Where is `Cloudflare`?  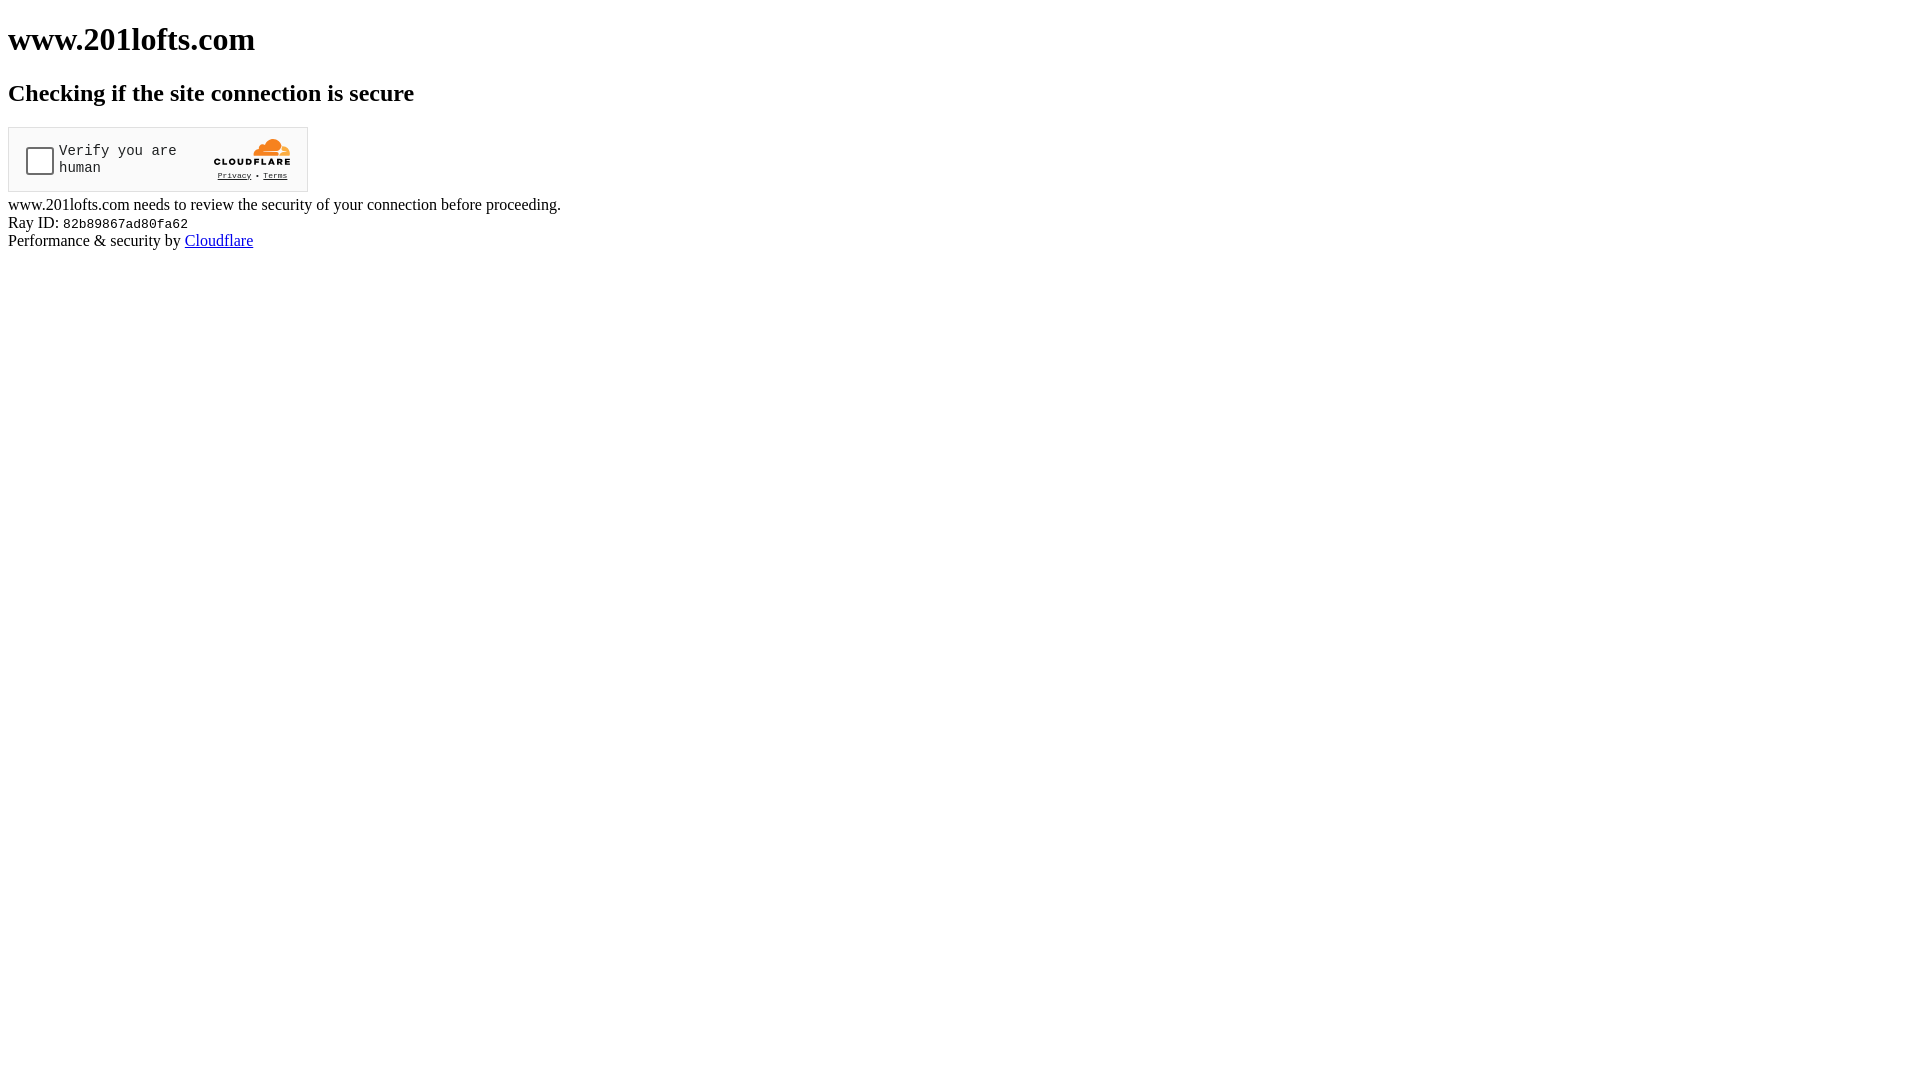
Cloudflare is located at coordinates (219, 240).